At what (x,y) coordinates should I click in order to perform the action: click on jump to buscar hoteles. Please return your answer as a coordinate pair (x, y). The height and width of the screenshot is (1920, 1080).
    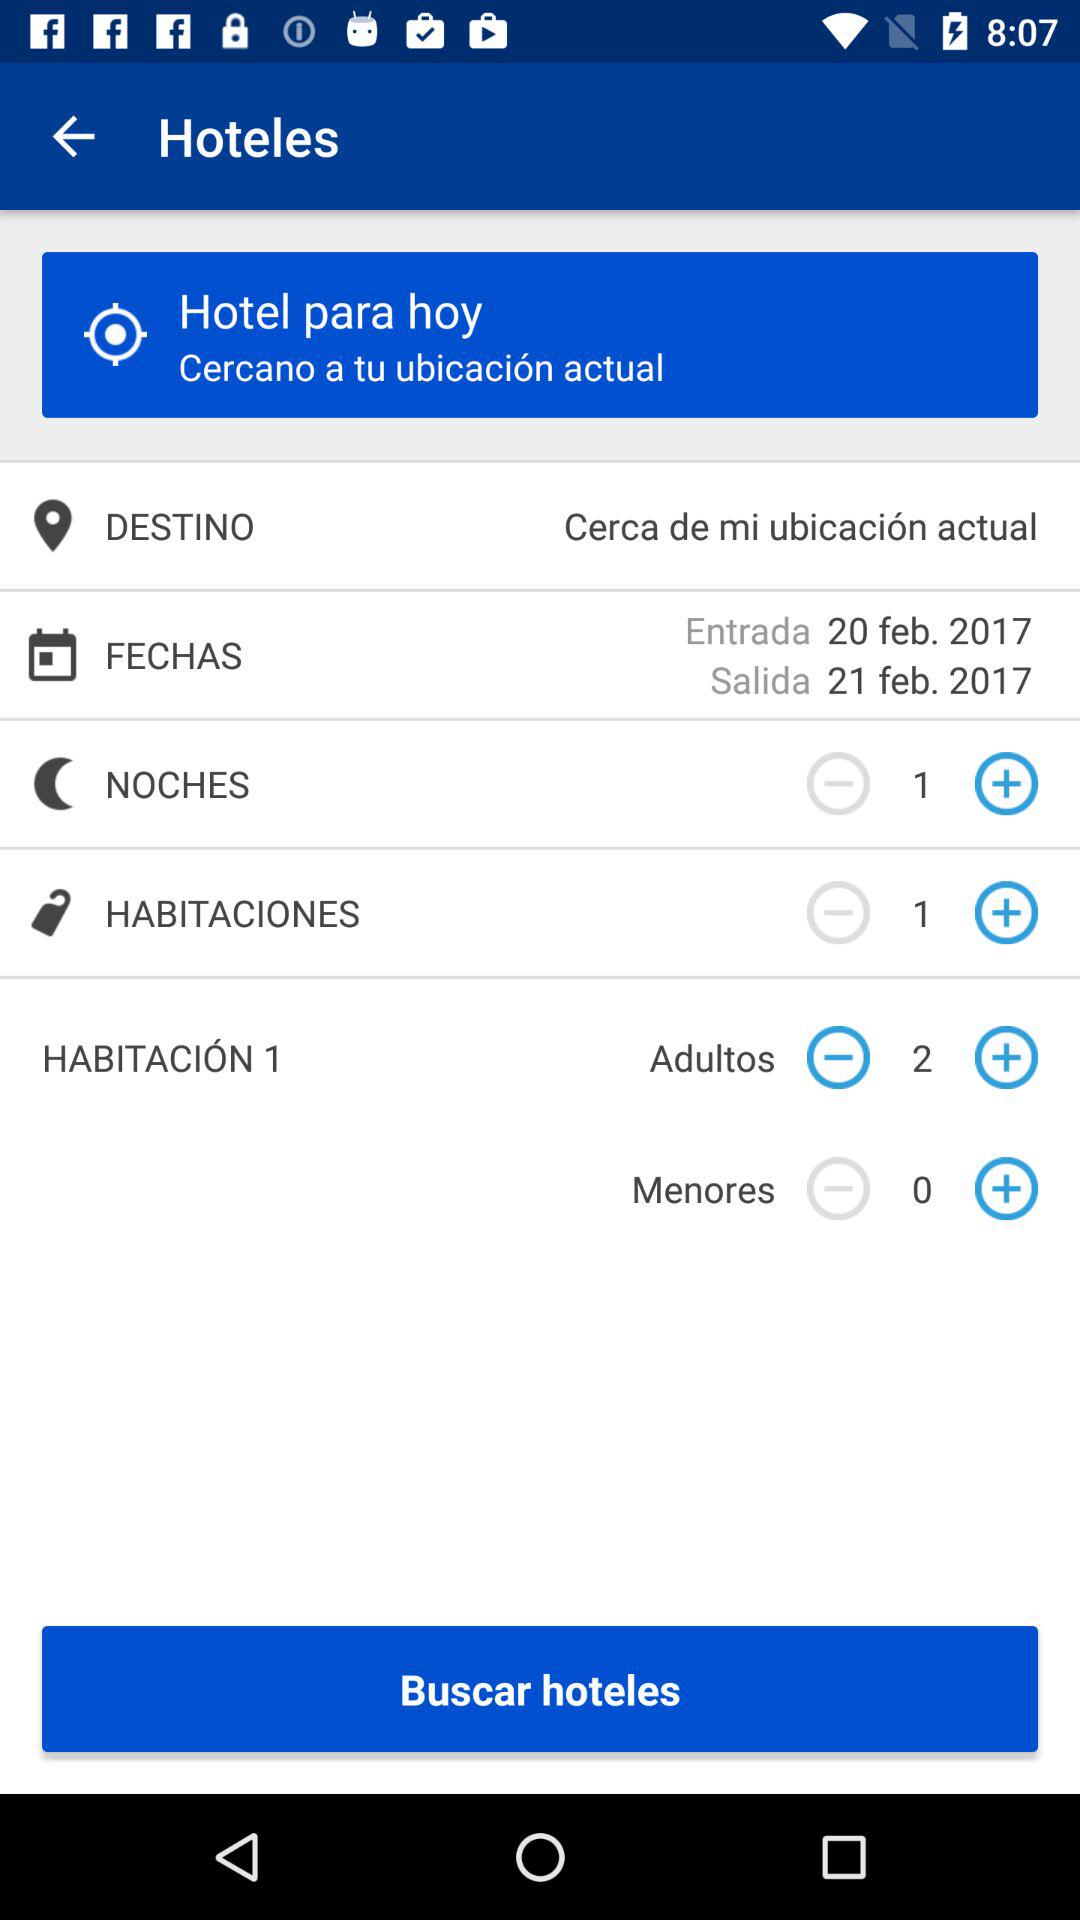
    Looking at the image, I should click on (540, 1689).